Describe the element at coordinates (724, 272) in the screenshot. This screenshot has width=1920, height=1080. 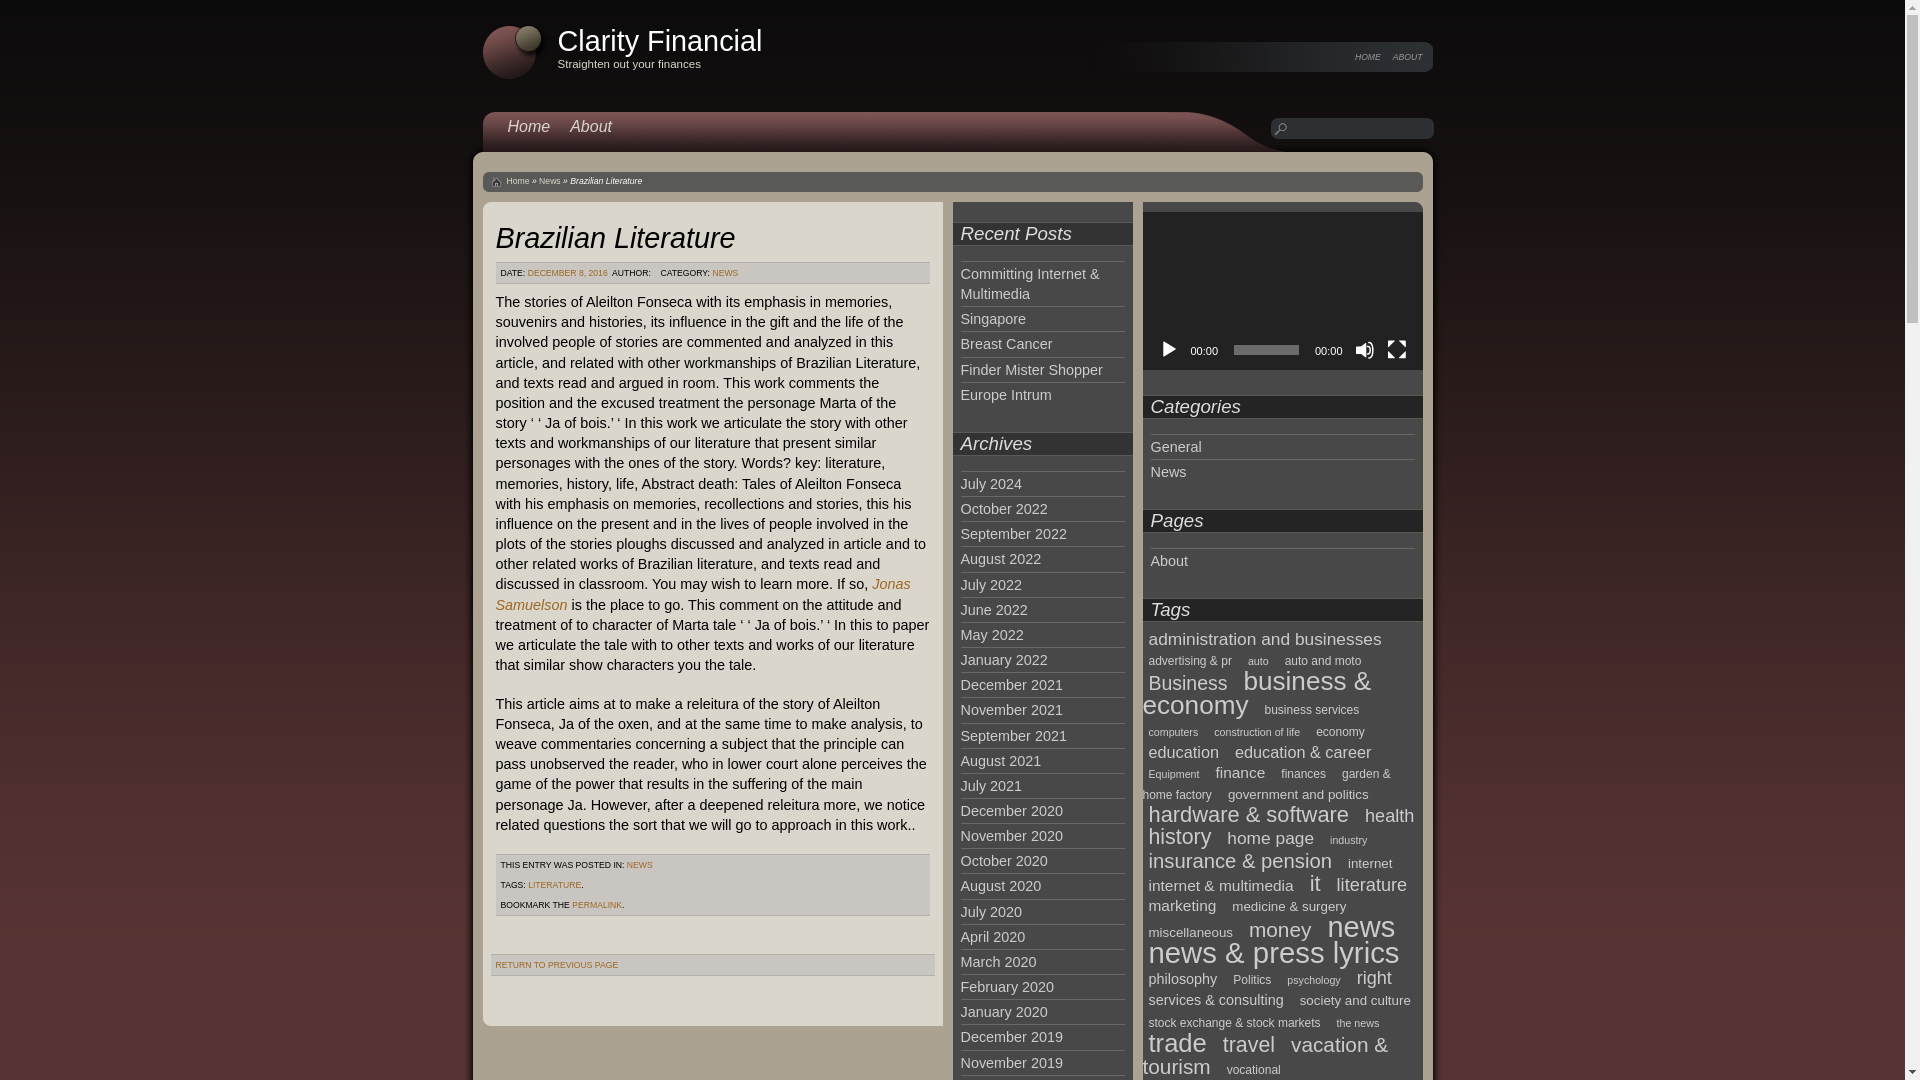
I see `NEWS` at that location.